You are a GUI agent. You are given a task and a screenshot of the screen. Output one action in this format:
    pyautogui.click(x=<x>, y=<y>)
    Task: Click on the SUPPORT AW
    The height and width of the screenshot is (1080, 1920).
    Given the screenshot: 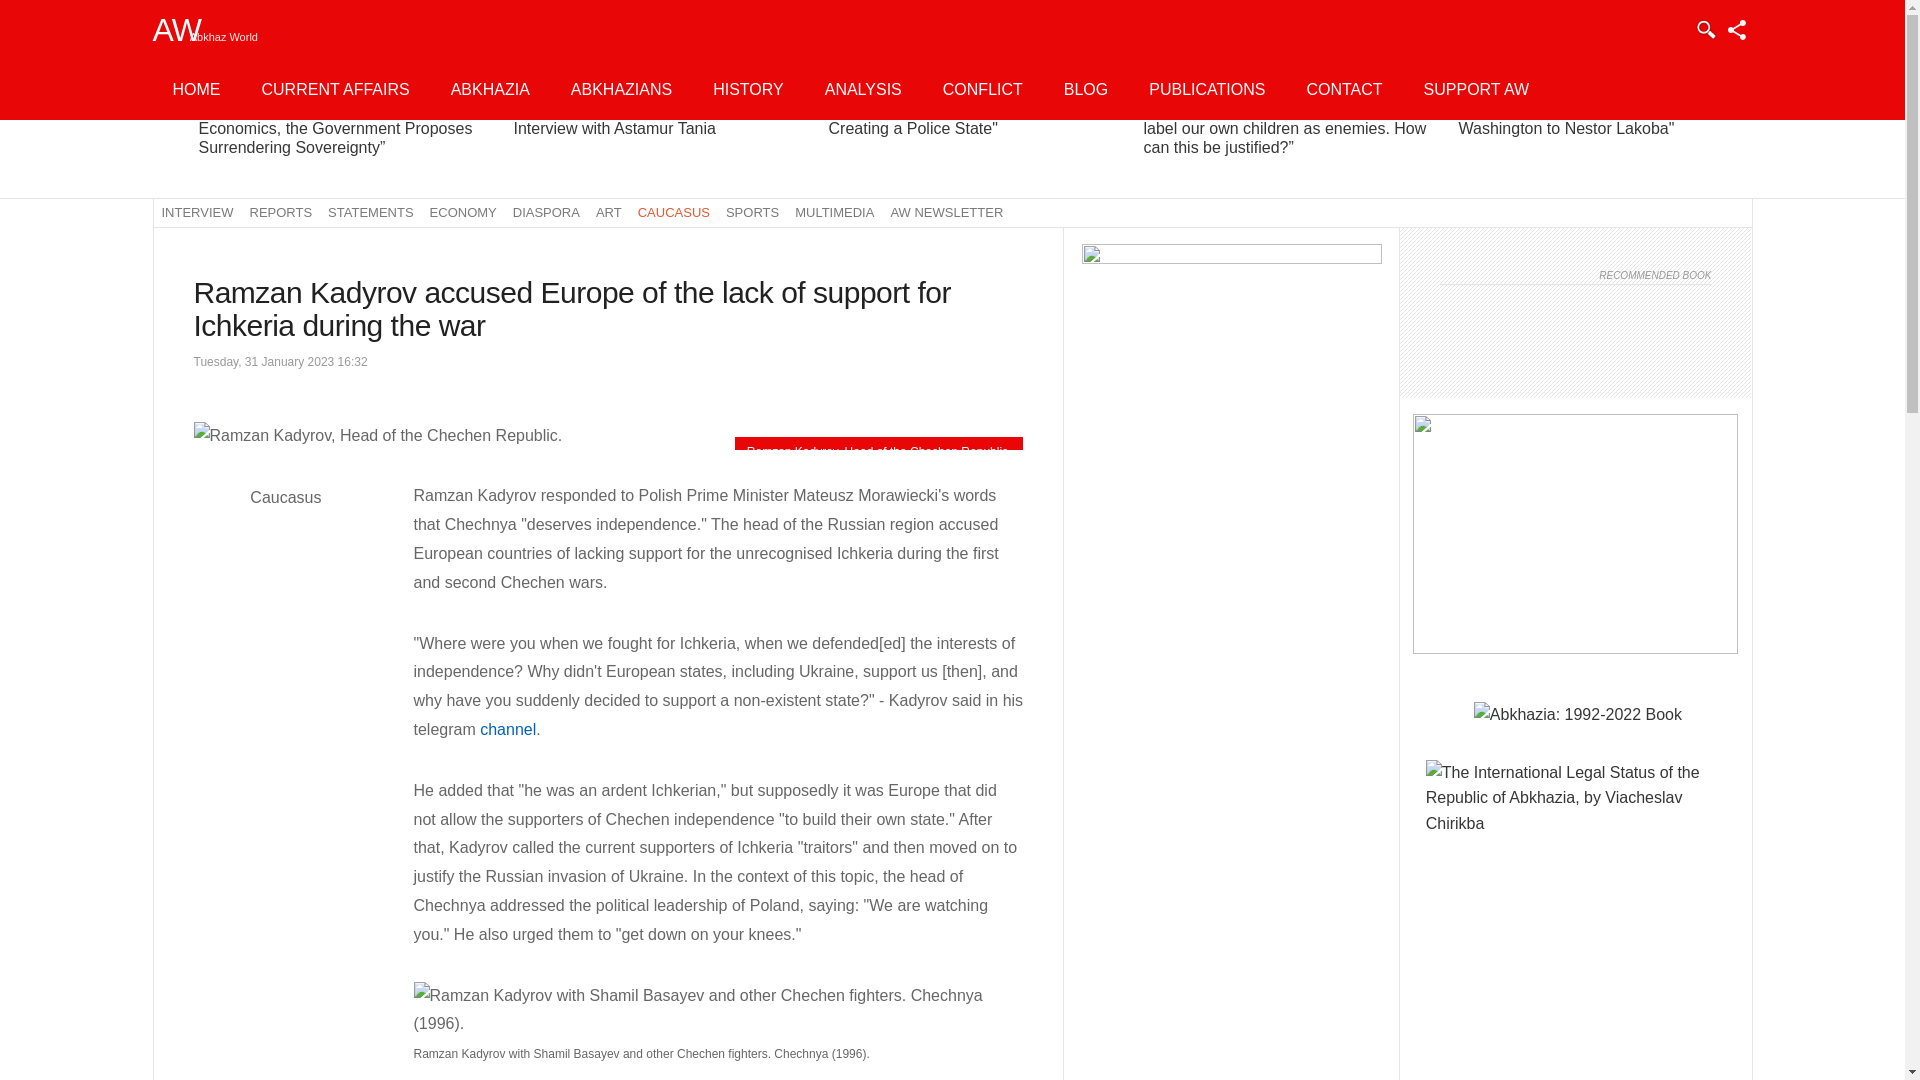 What is the action you would take?
    pyautogui.click(x=1476, y=90)
    